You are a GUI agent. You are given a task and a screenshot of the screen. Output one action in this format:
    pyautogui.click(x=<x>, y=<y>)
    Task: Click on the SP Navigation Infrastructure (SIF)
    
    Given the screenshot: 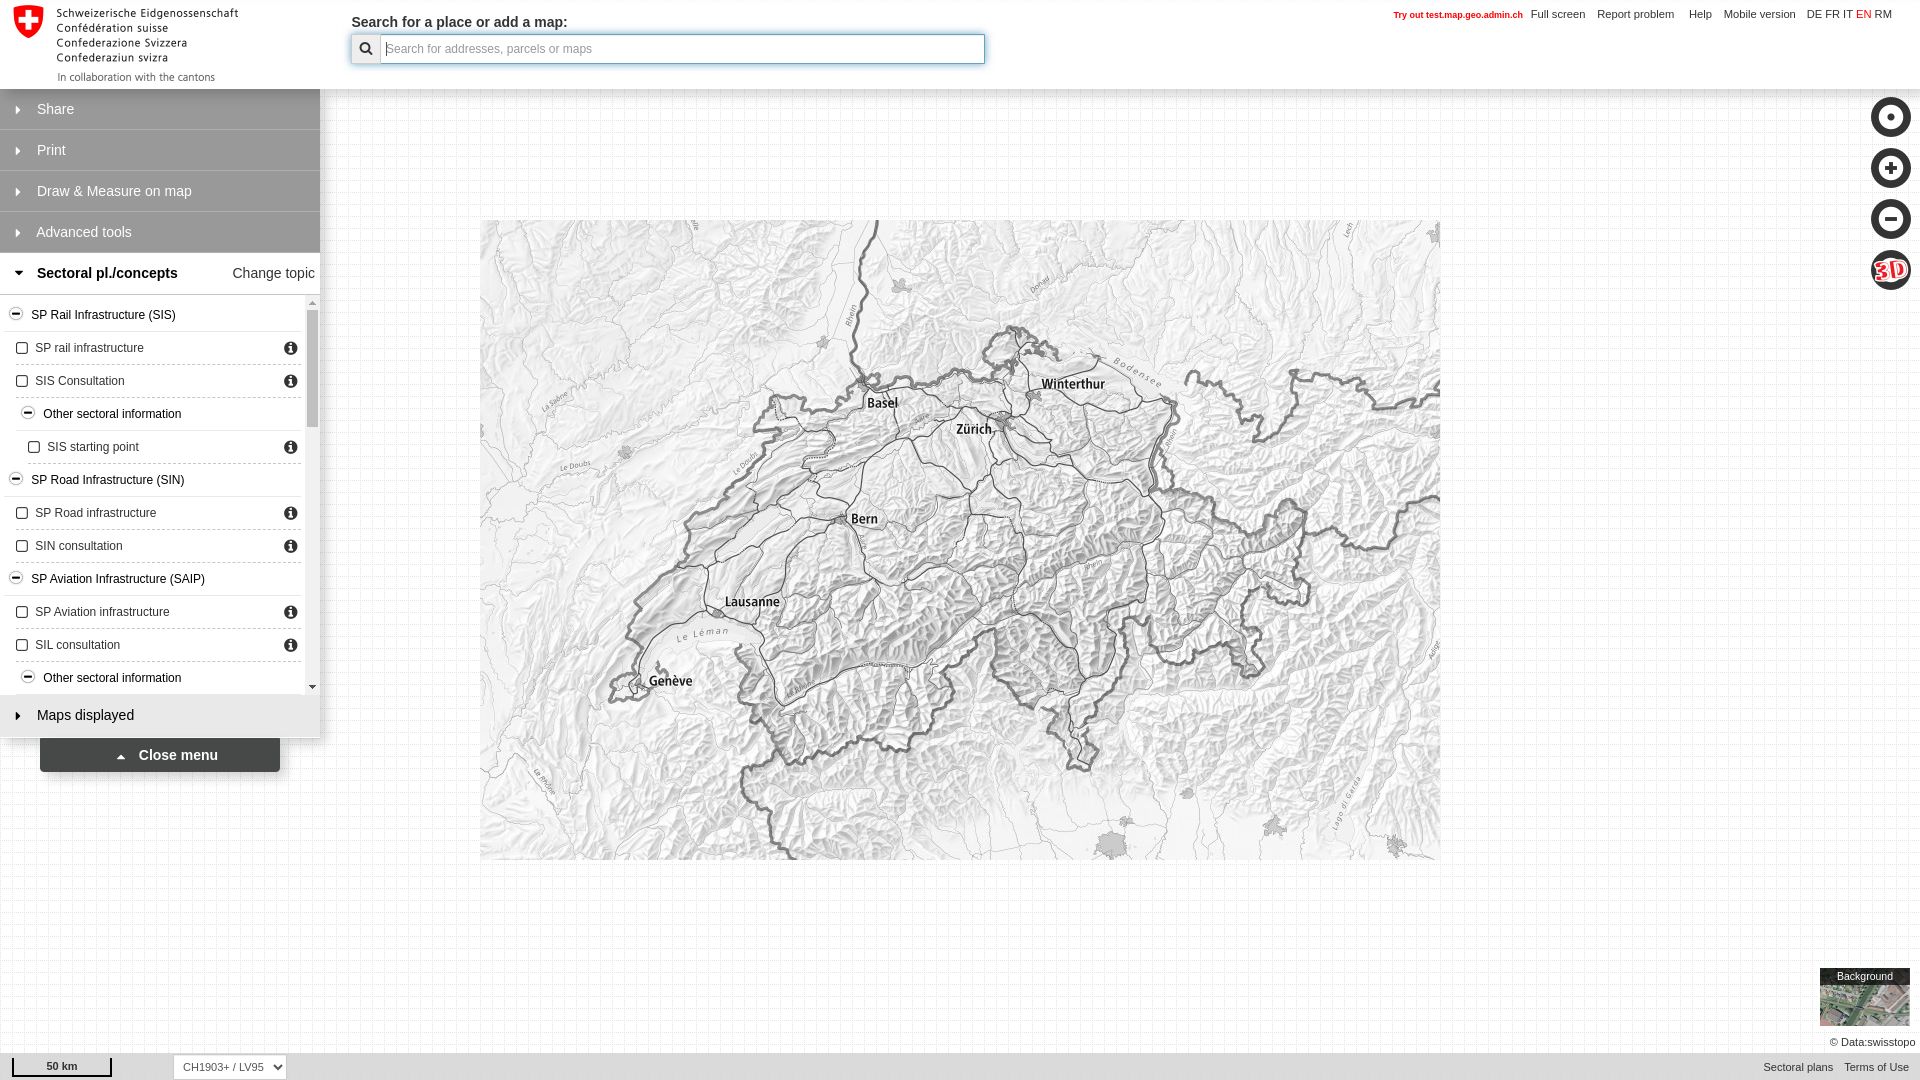 What is the action you would take?
    pyautogui.click(x=152, y=744)
    